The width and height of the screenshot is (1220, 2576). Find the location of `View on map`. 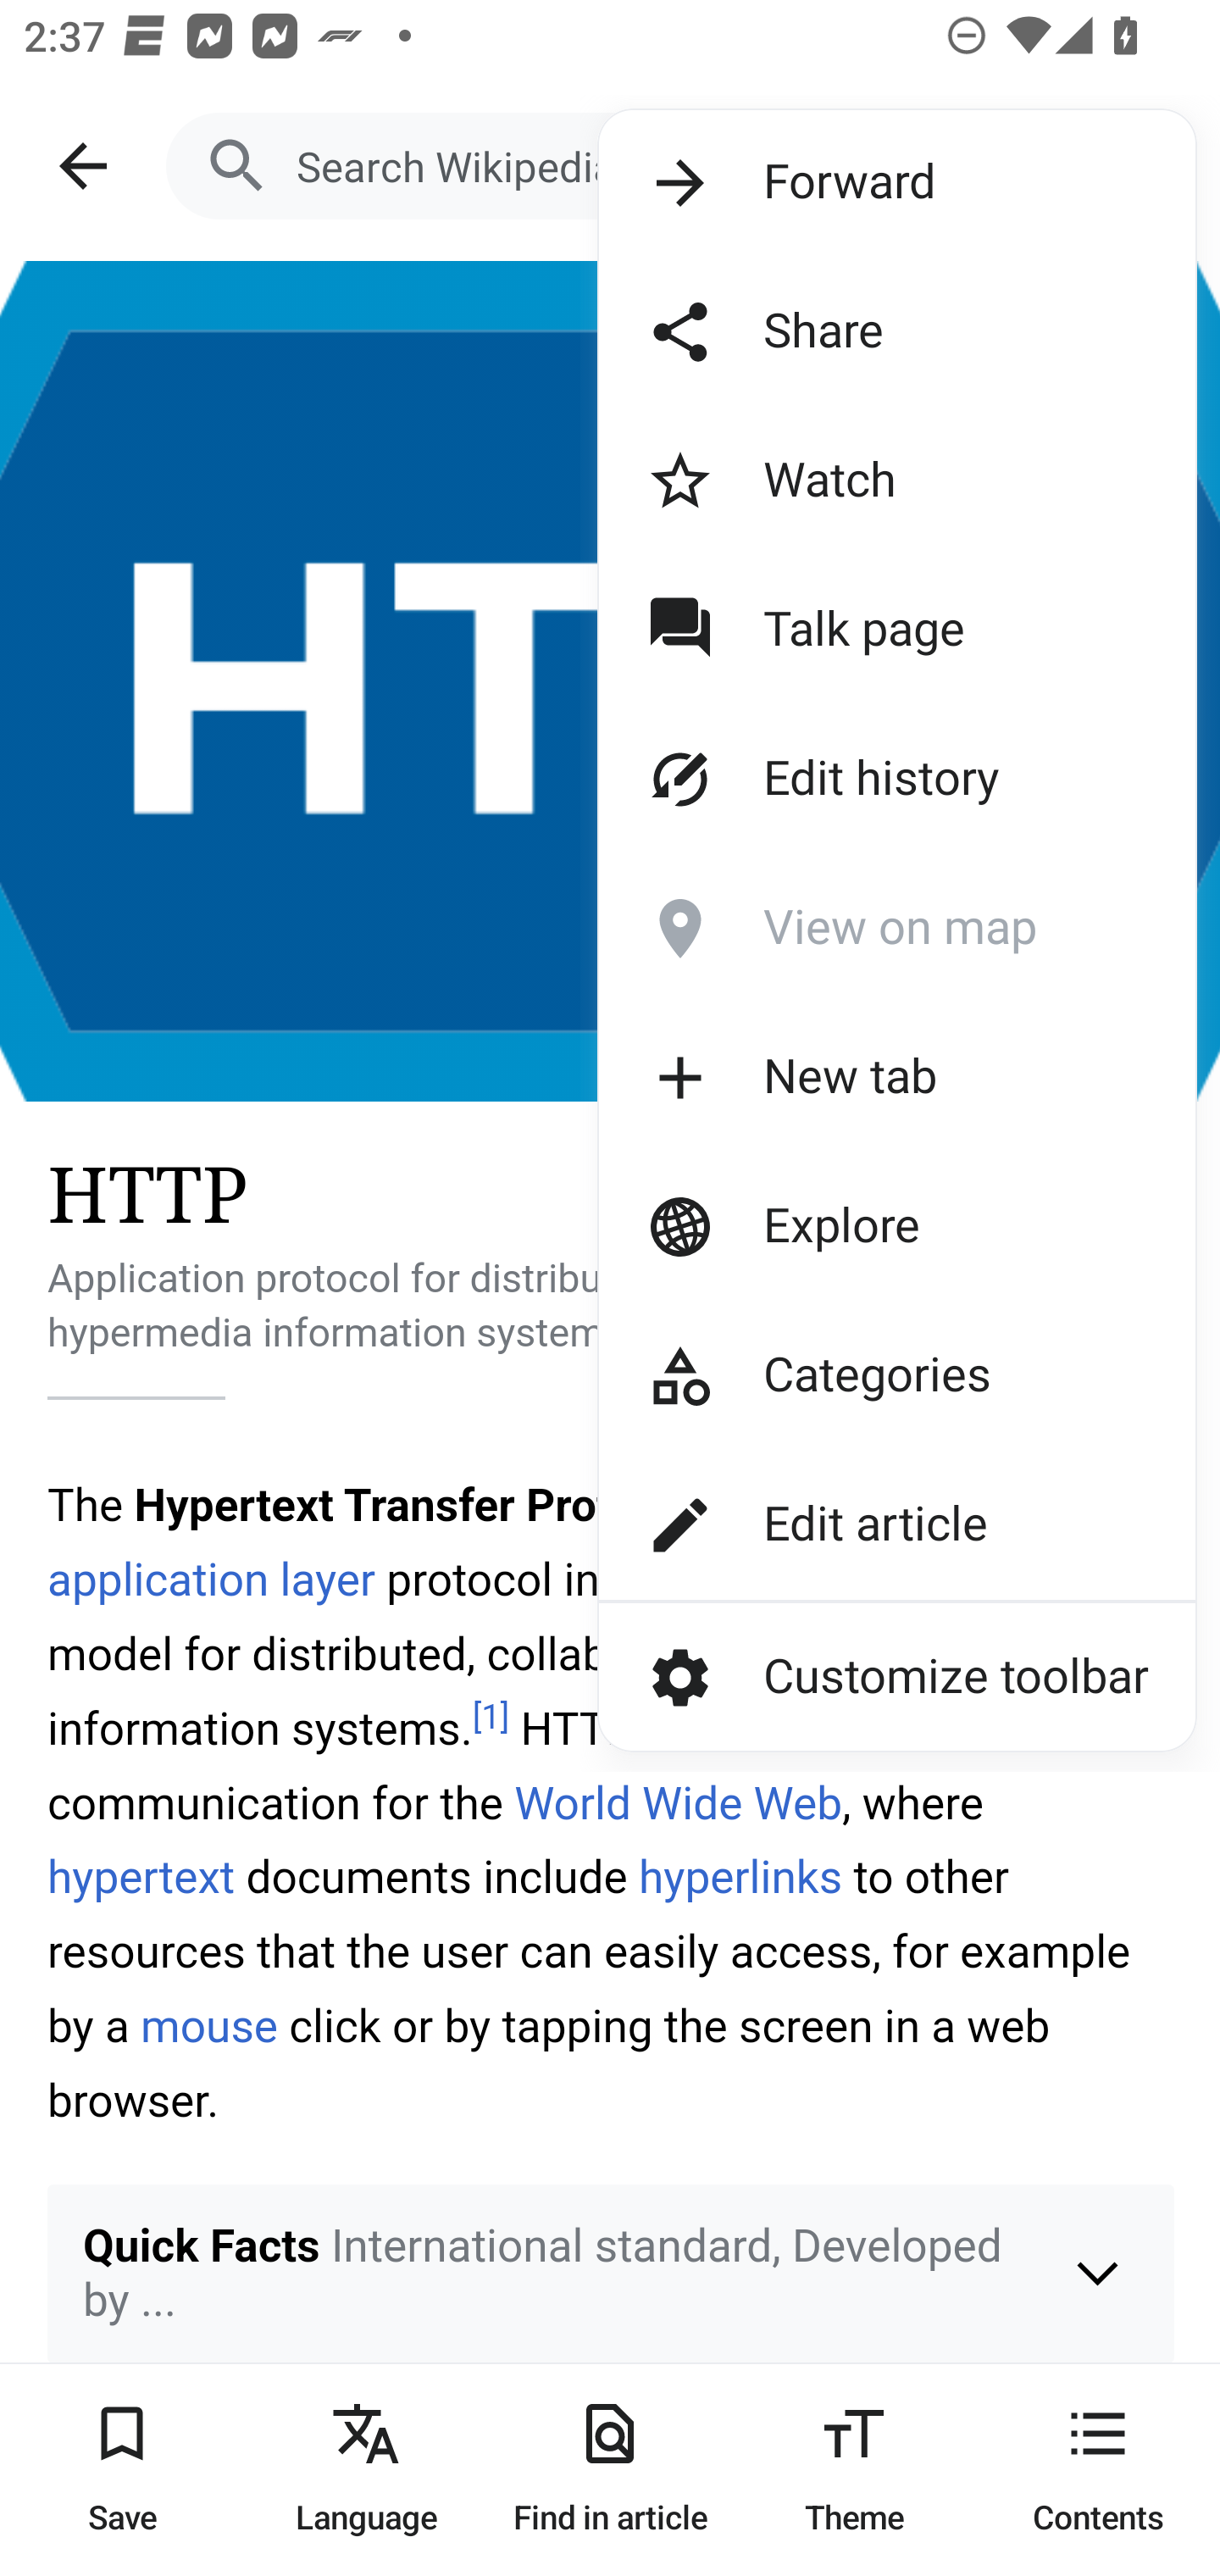

View on map is located at coordinates (840, 929).